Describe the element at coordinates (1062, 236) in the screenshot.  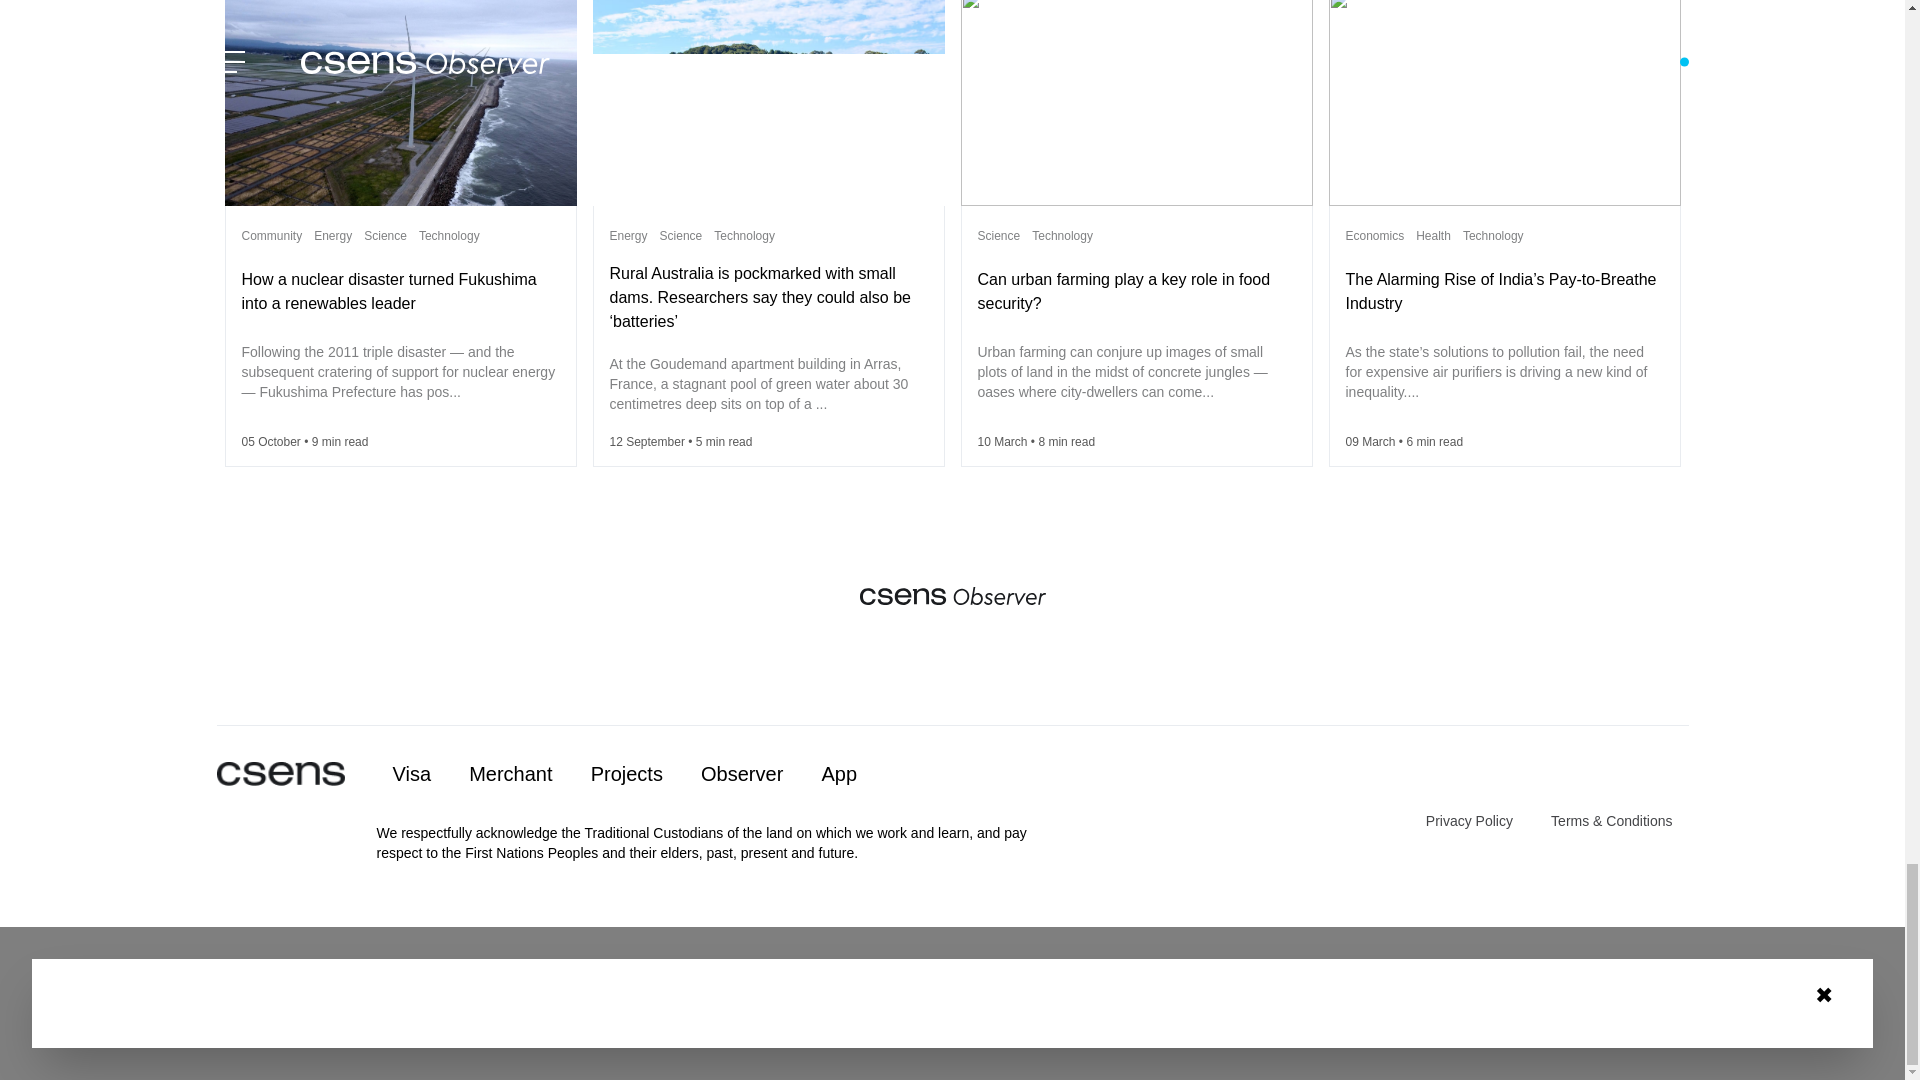
I see `Technology` at that location.